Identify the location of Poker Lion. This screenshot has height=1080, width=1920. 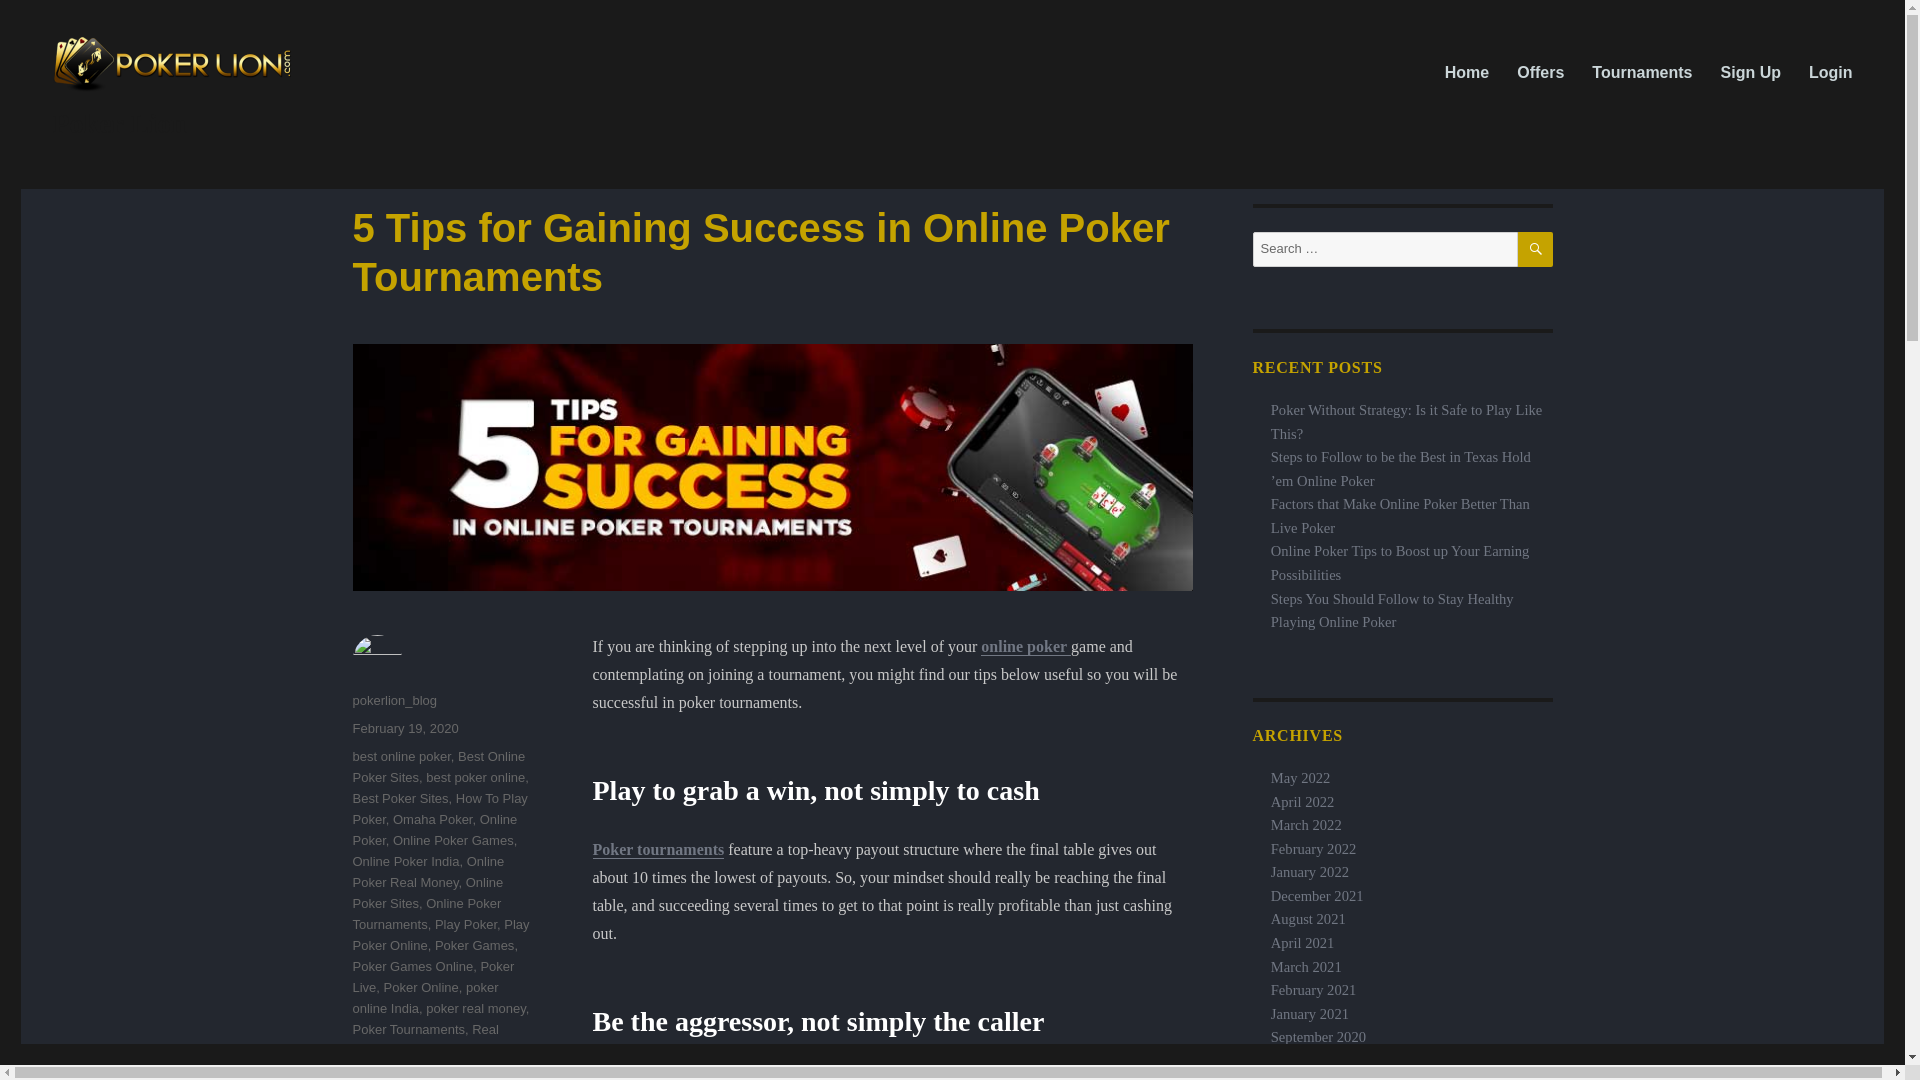
(118, 124).